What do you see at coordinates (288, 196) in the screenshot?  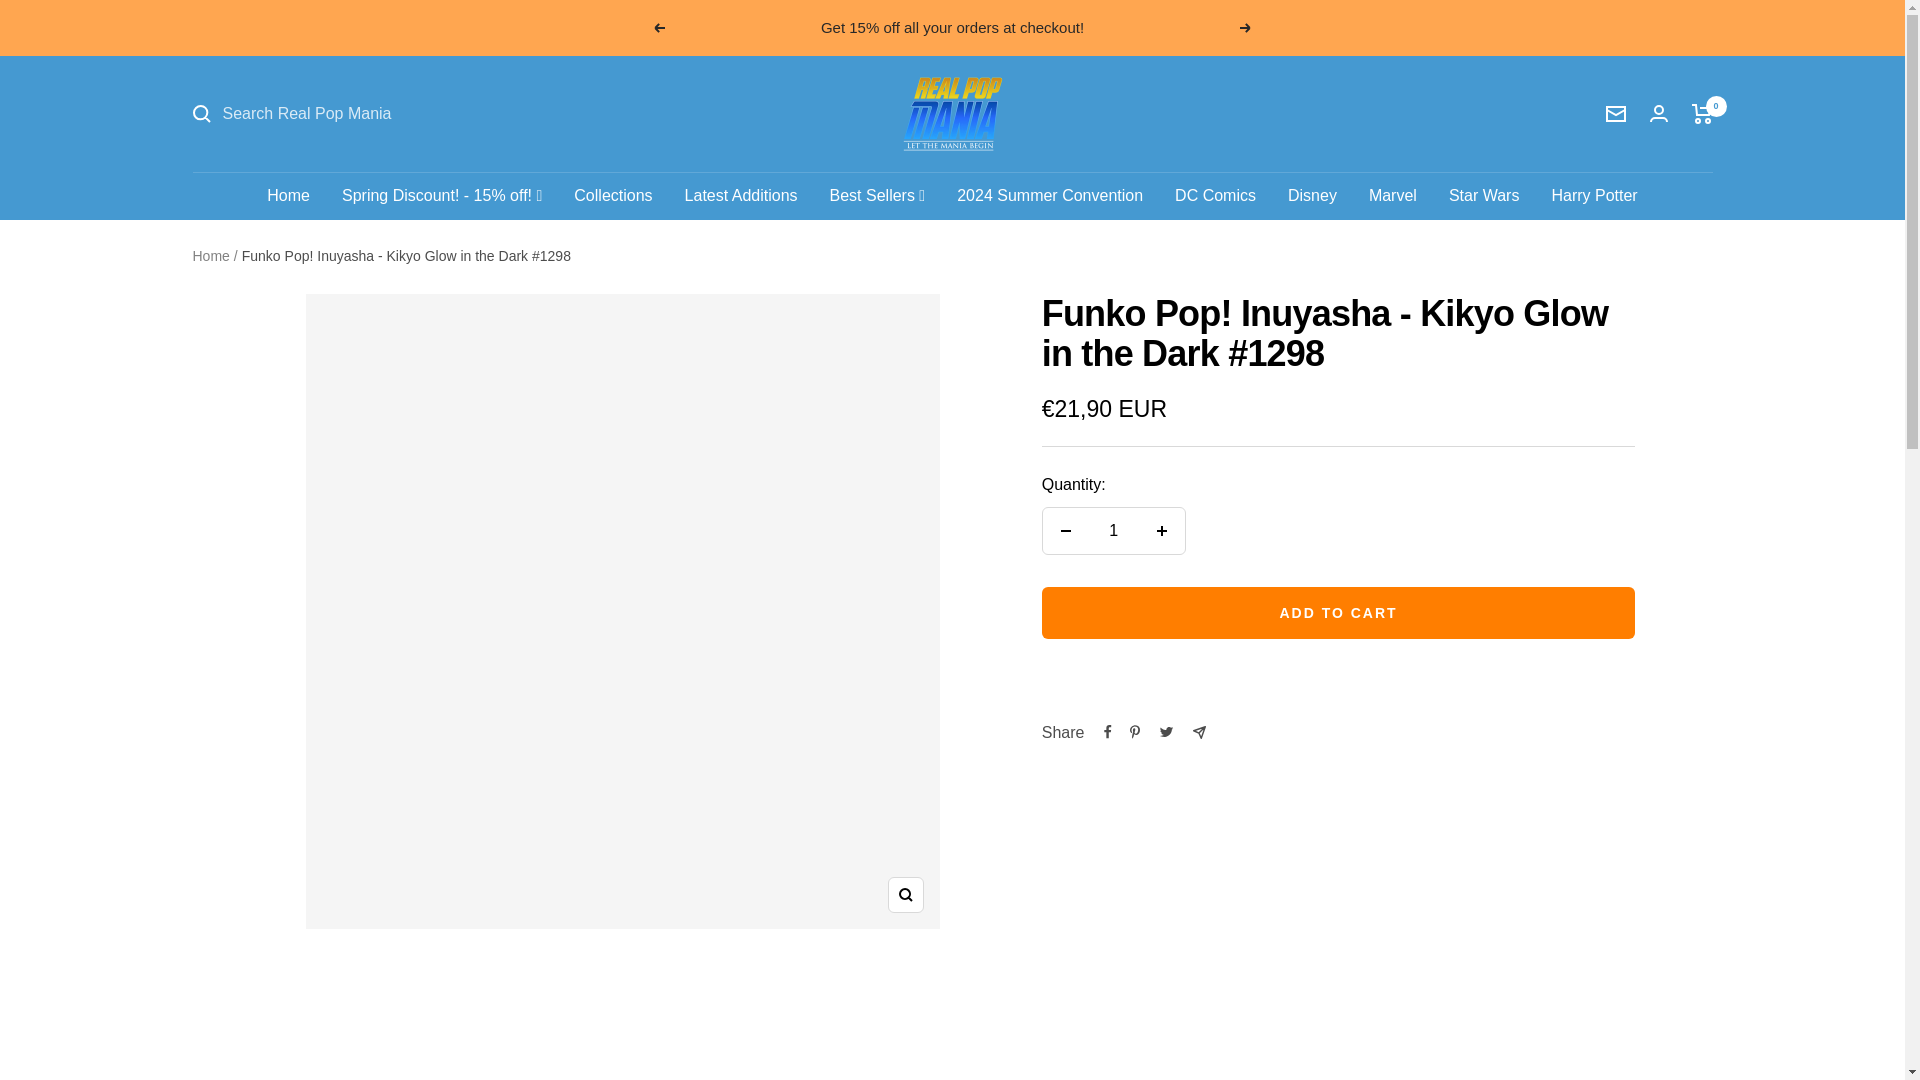 I see `Home` at bounding box center [288, 196].